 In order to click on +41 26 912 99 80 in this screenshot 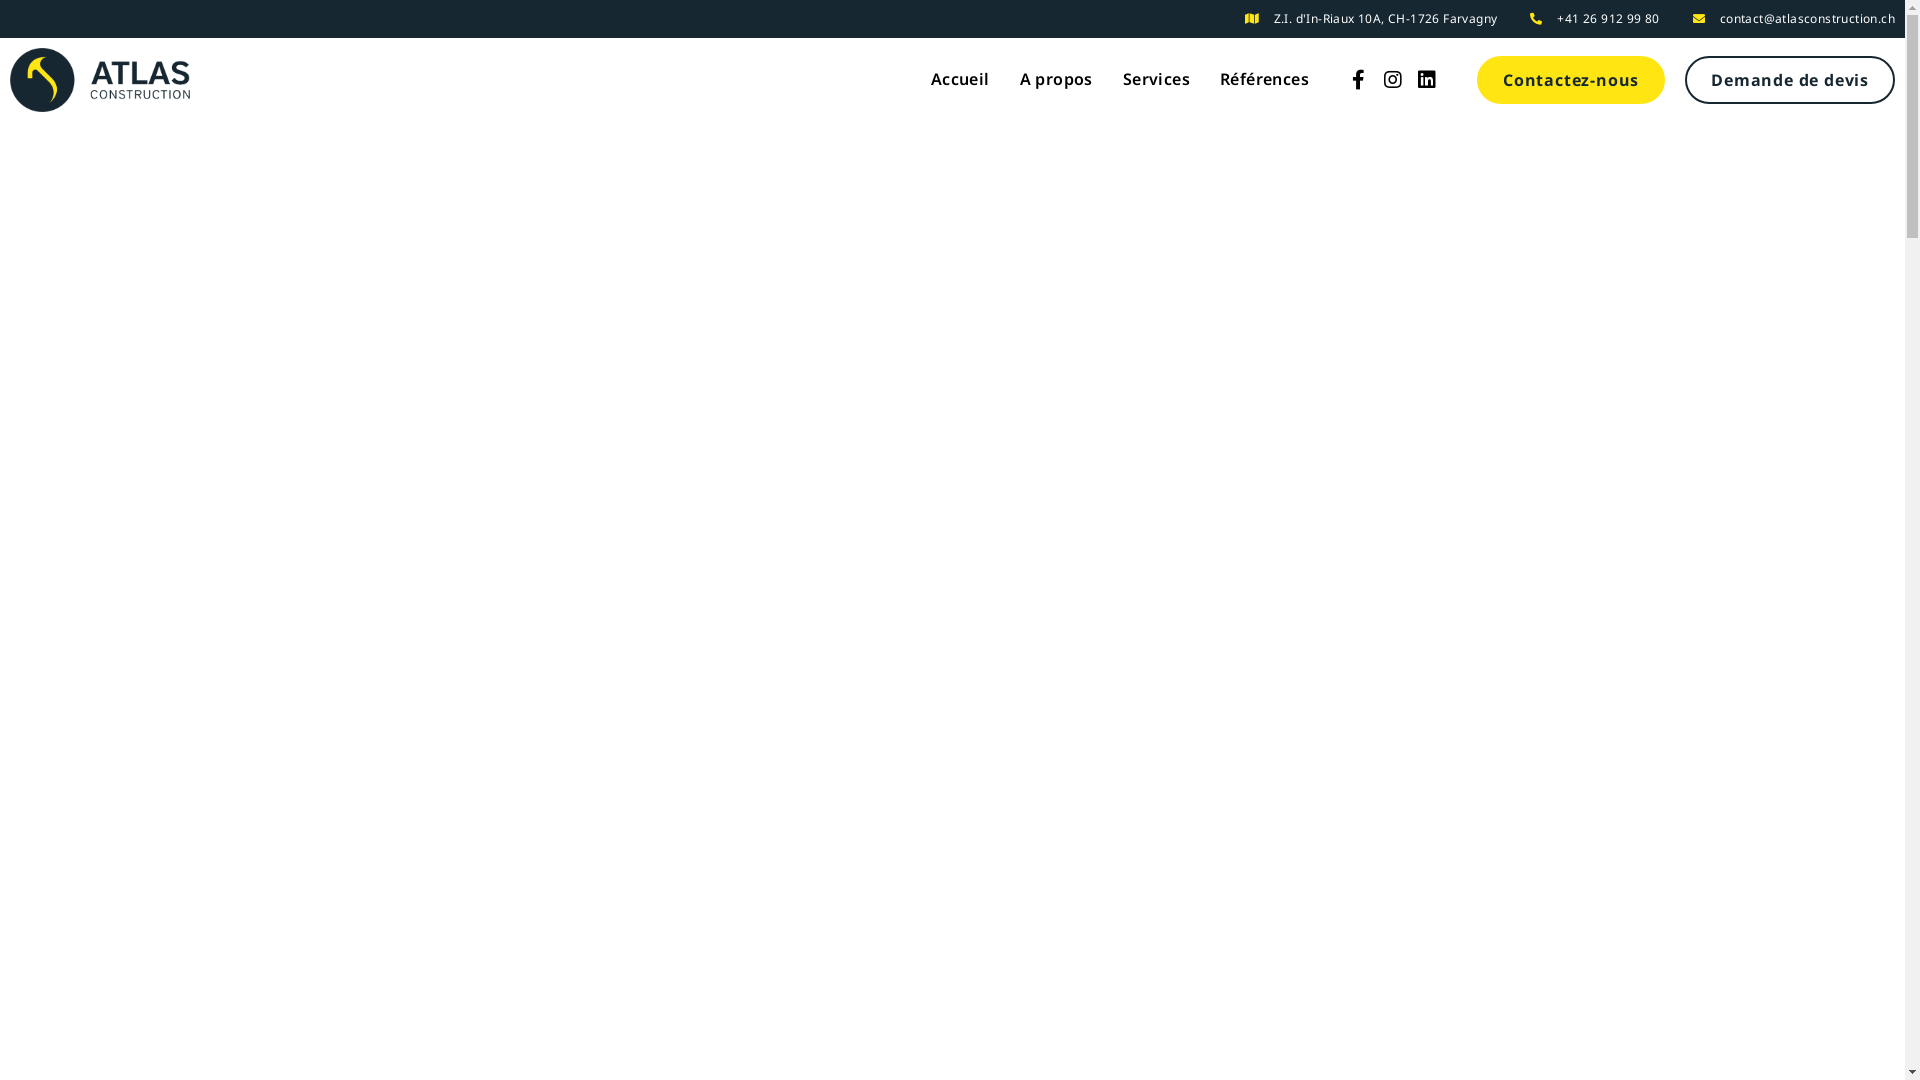, I will do `click(1608, 19)`.